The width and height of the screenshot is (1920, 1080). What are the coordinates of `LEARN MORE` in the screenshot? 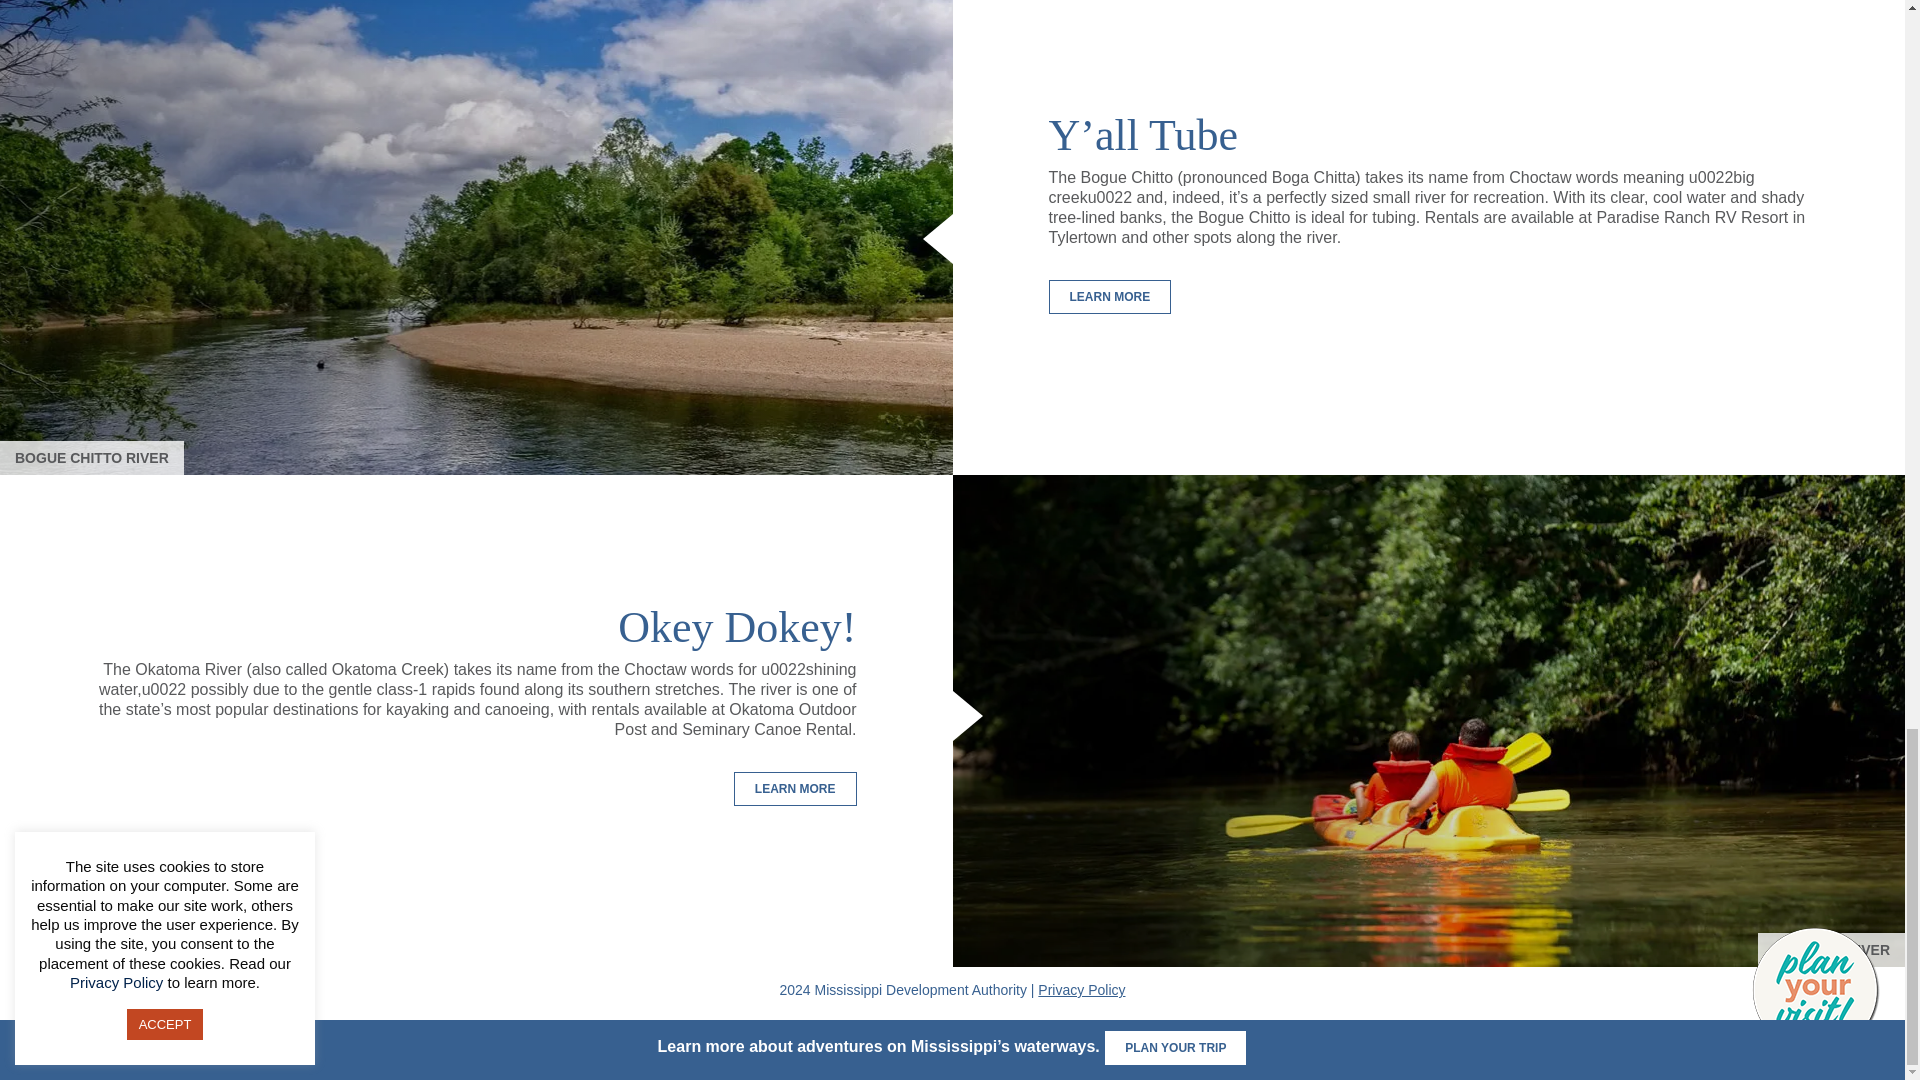 It's located at (1110, 296).